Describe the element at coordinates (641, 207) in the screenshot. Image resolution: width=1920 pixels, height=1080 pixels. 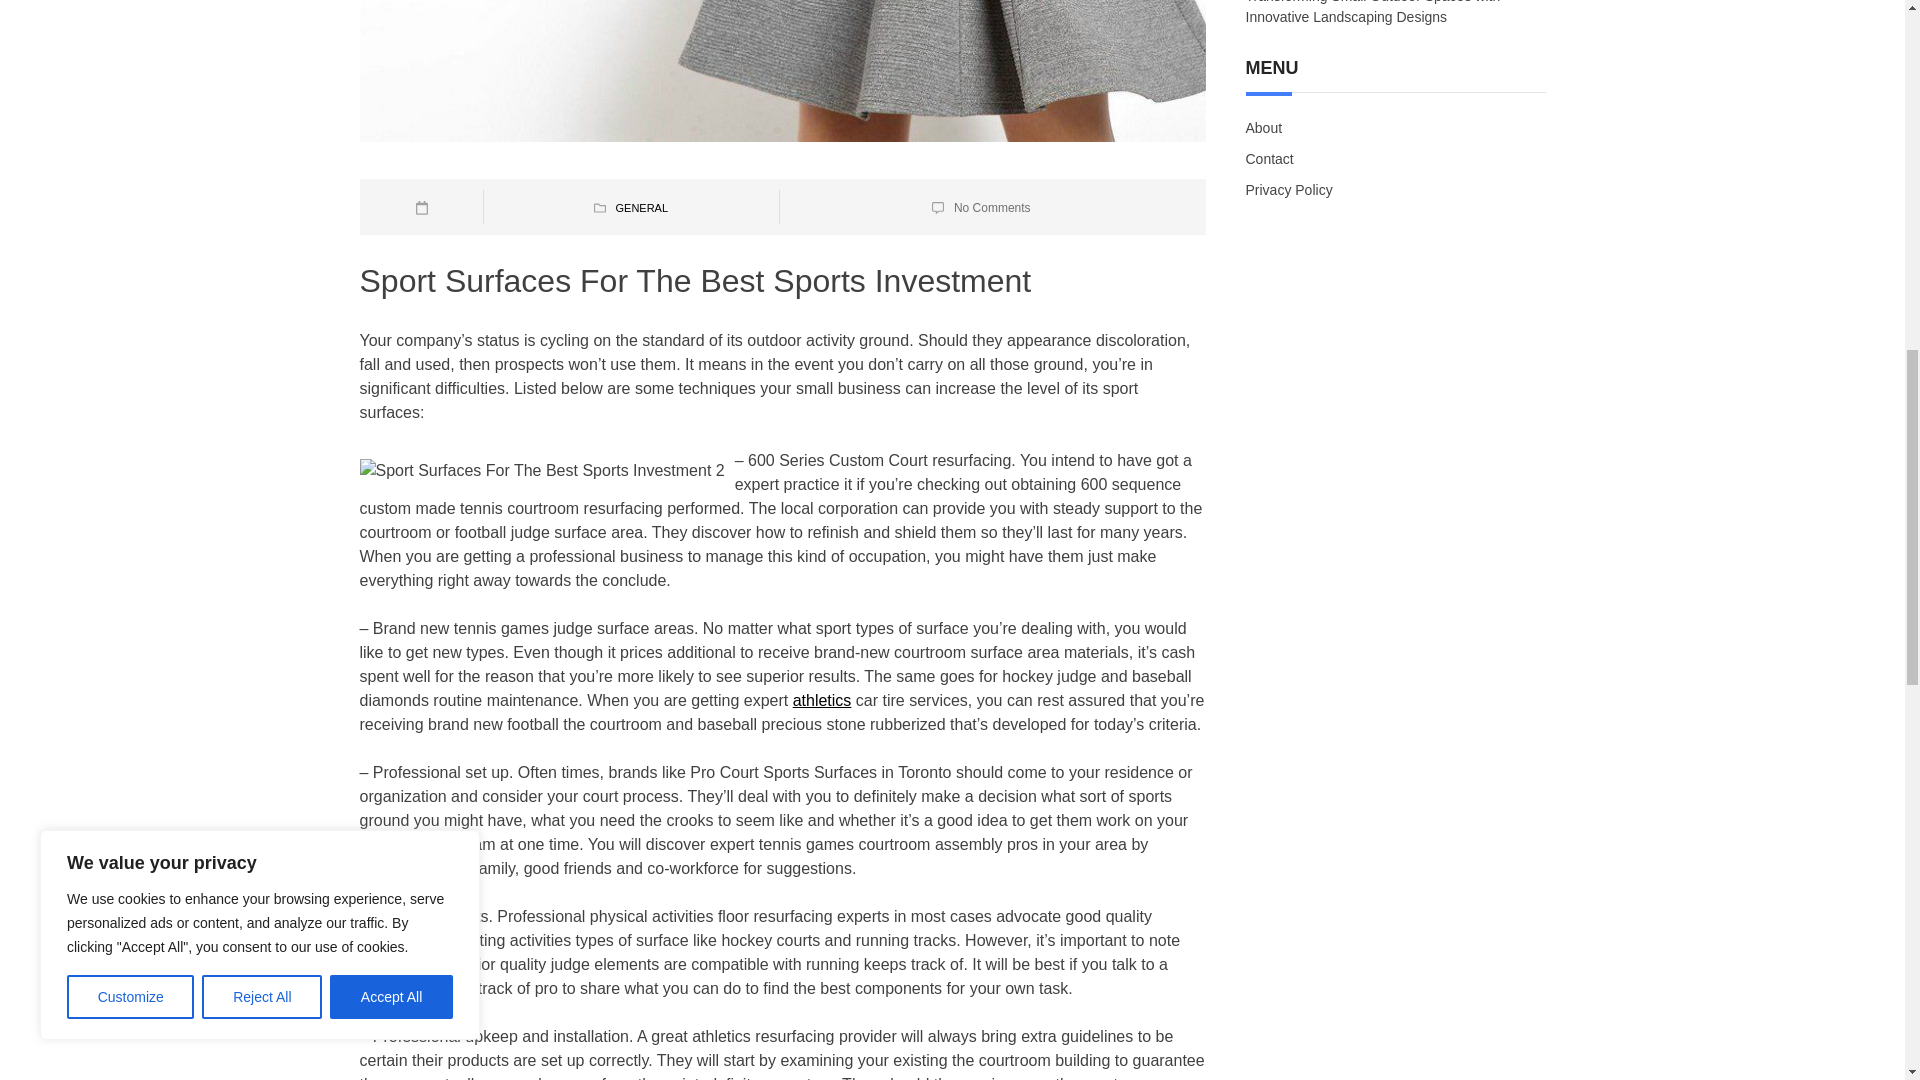
I see `GENERAL` at that location.